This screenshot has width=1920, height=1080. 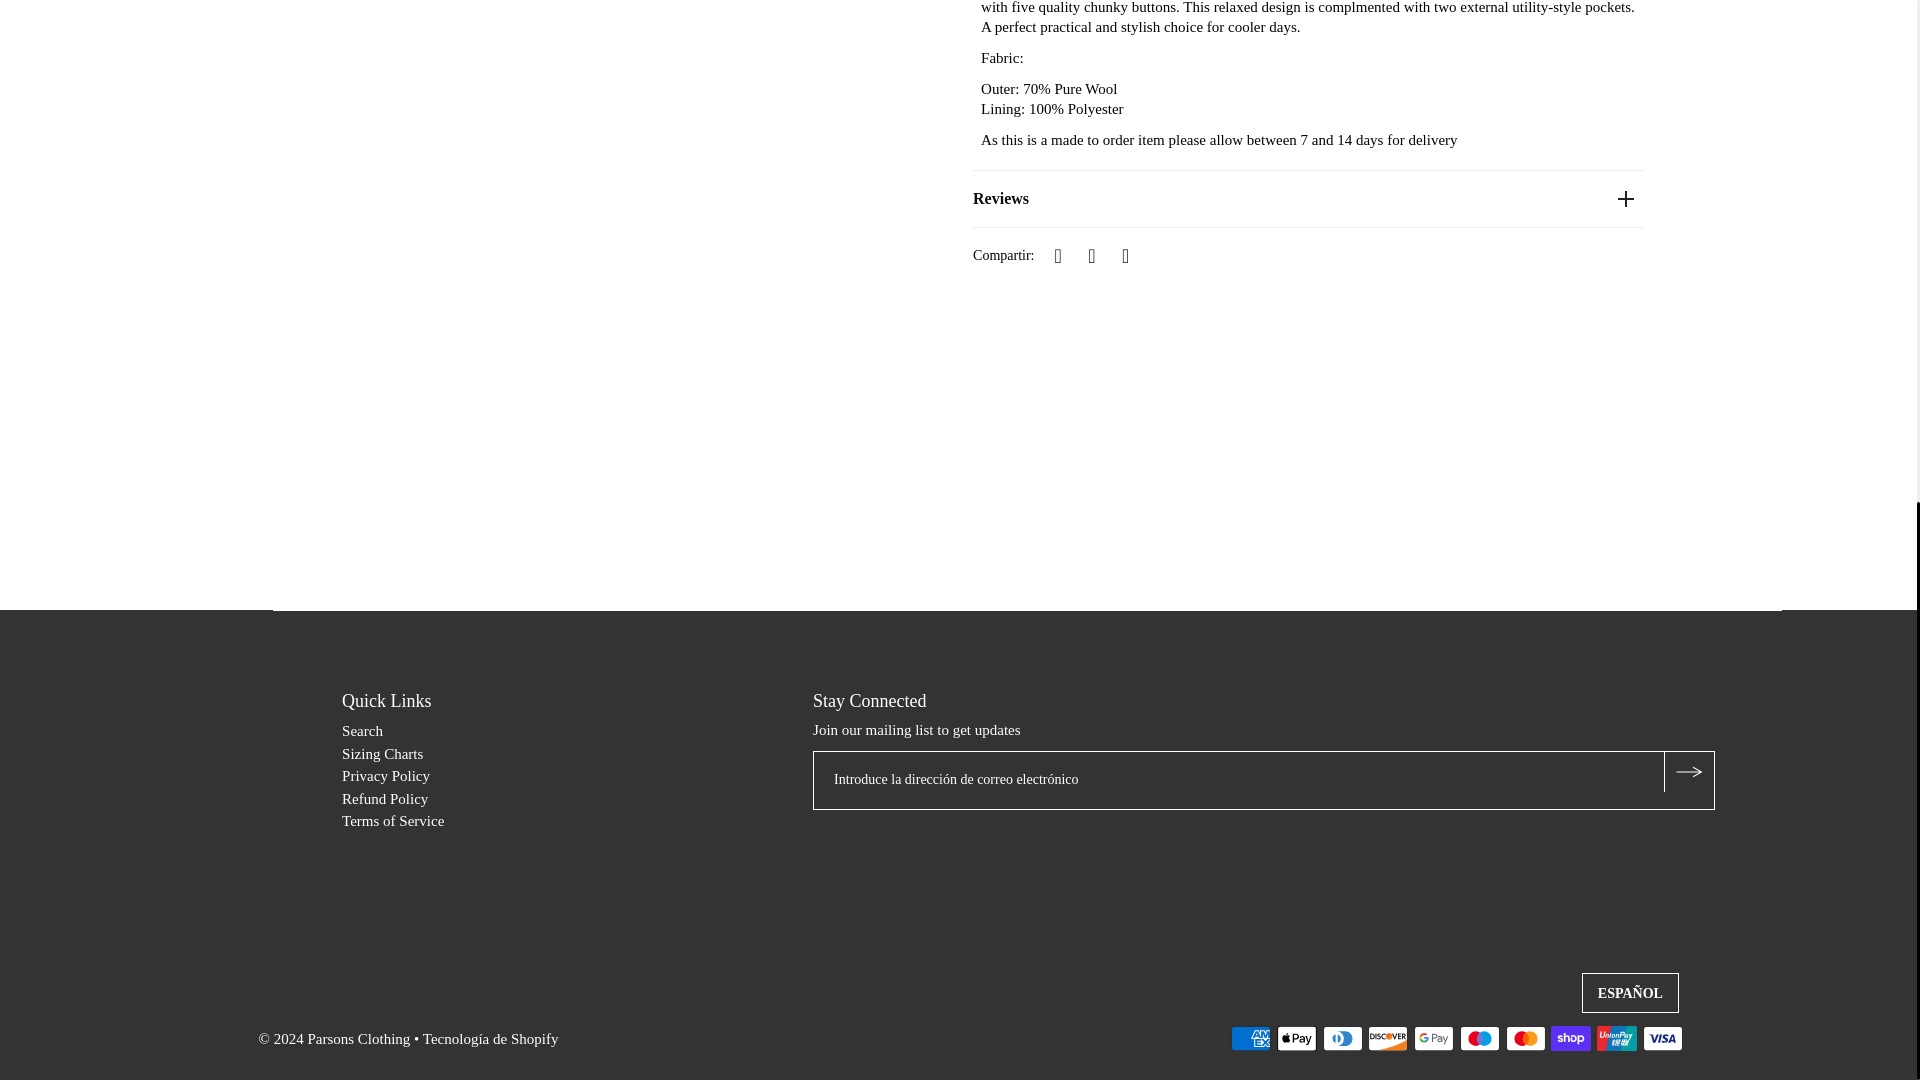 I want to click on Union Pay, so click(x=1617, y=1038).